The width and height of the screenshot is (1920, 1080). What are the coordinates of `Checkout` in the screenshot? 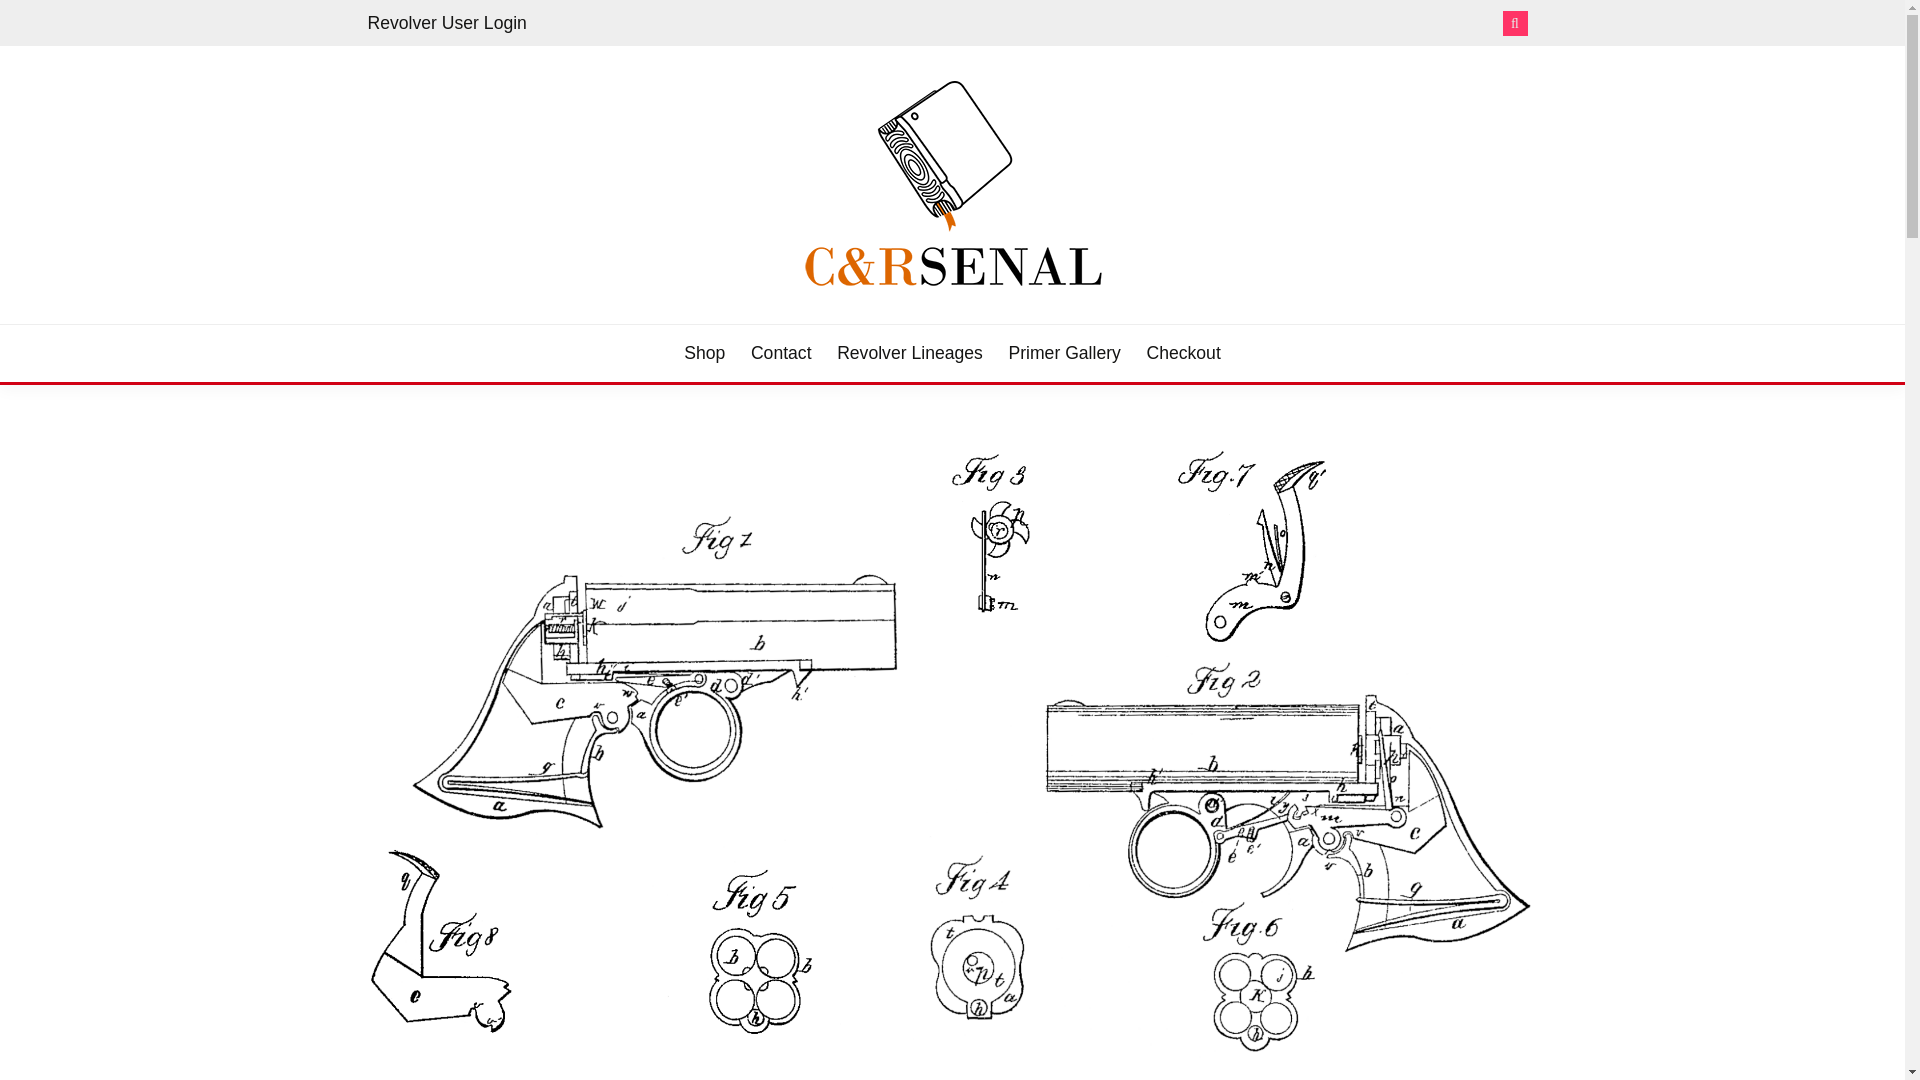 It's located at (1182, 353).